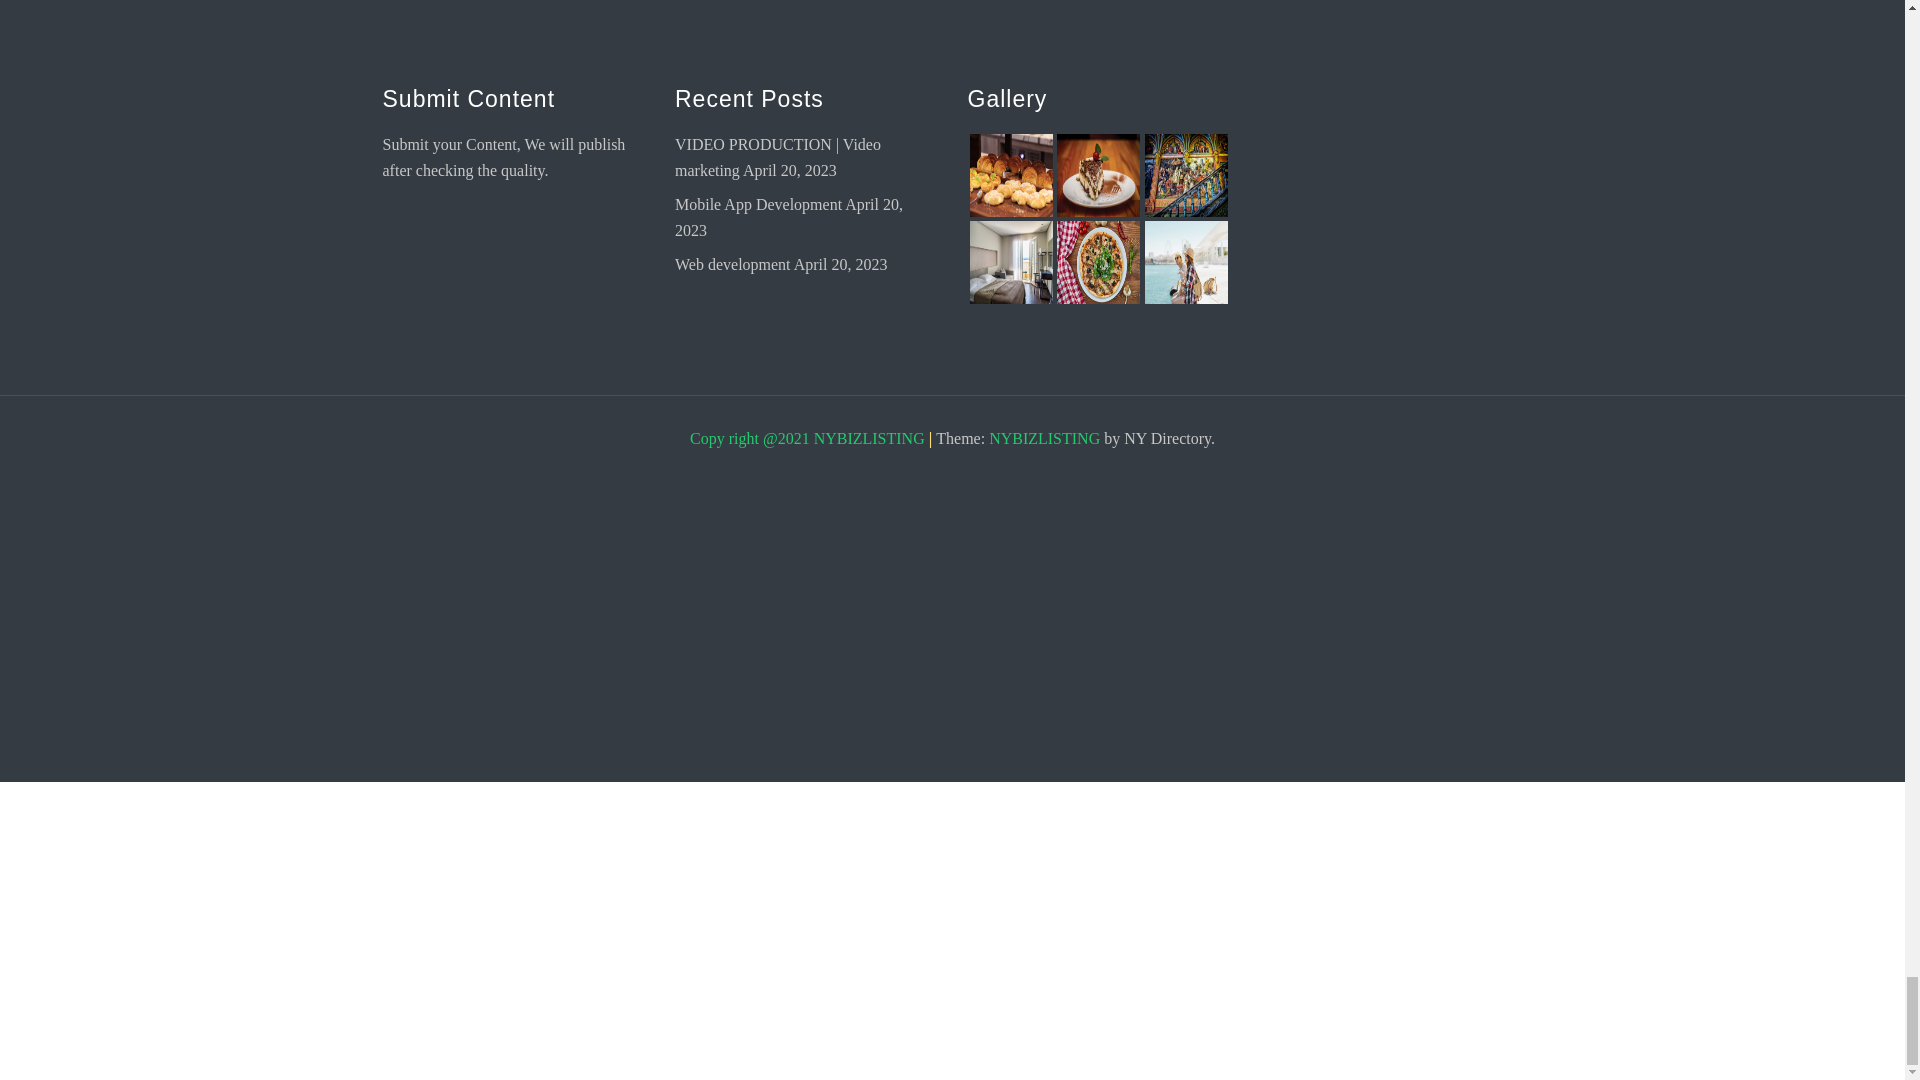 The height and width of the screenshot is (1080, 1920). I want to click on NY Directory, so click(1044, 438).